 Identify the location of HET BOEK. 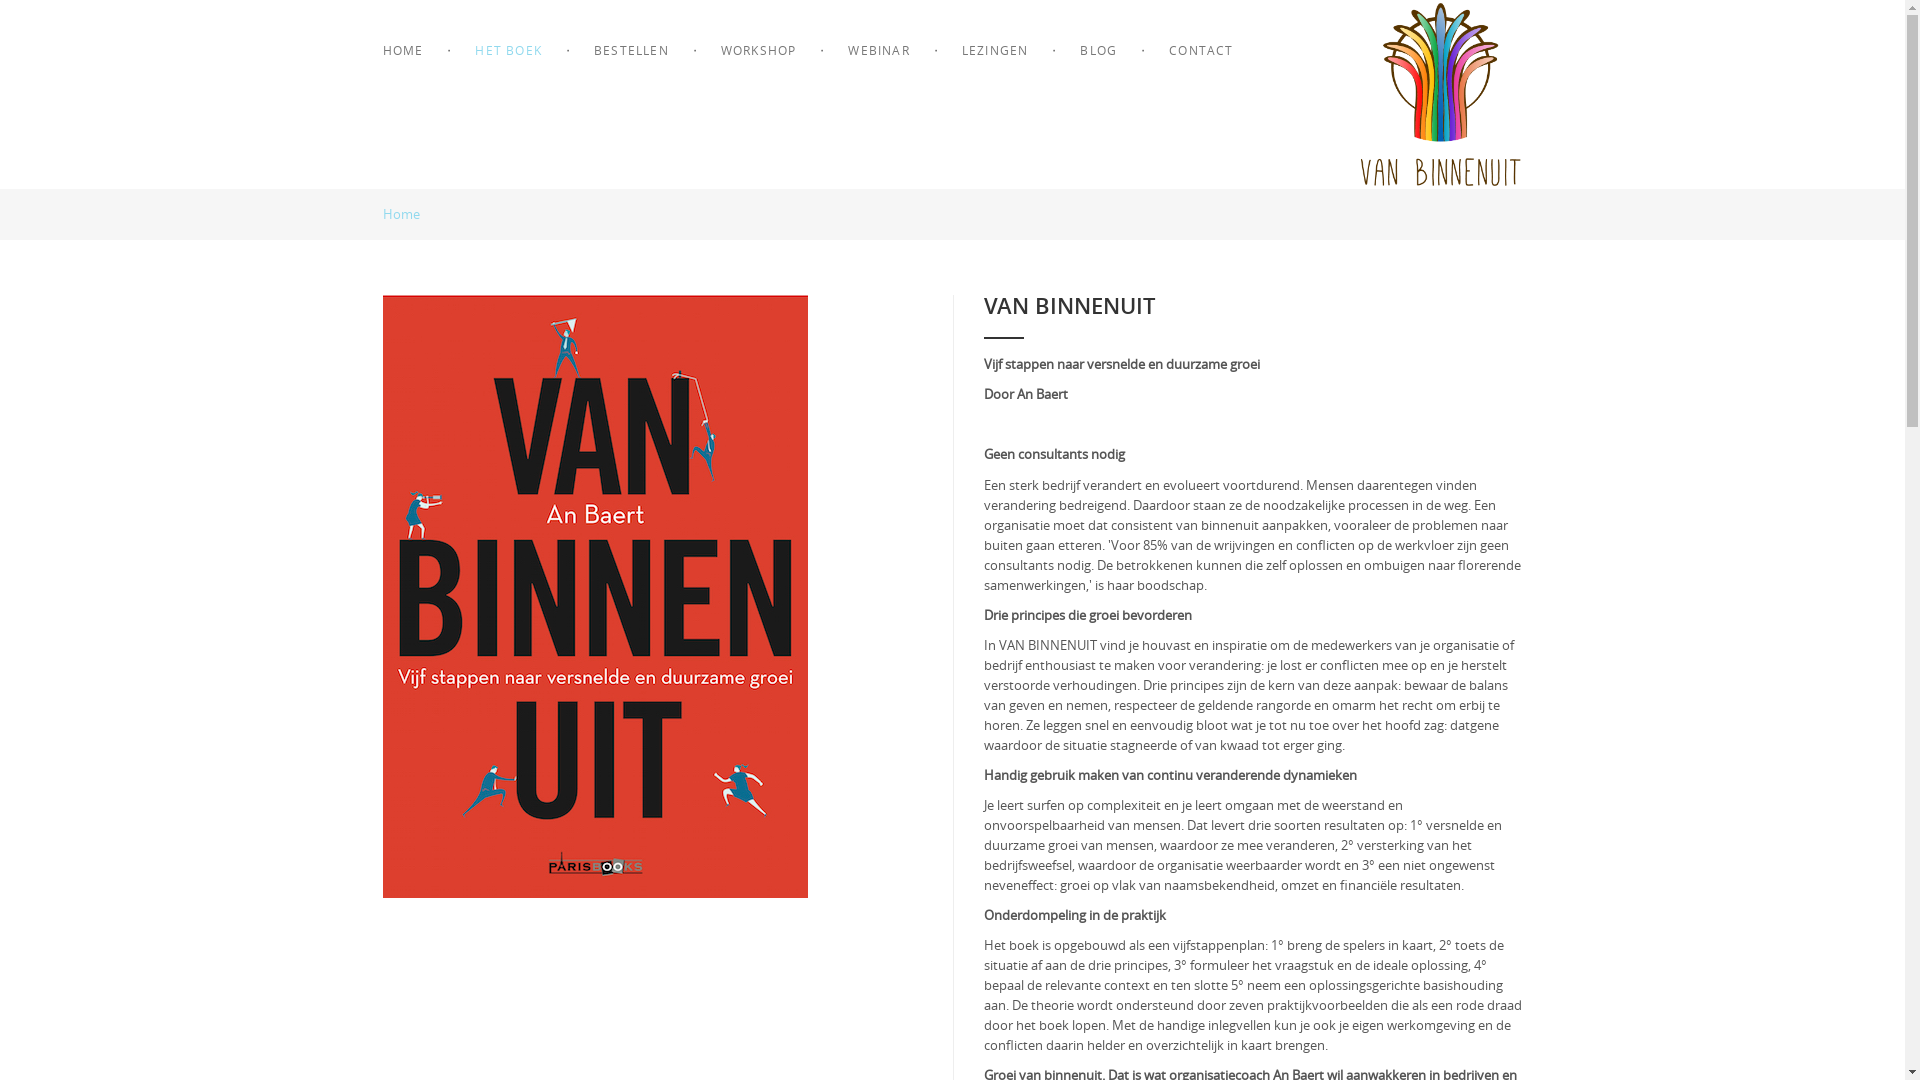
(508, 50).